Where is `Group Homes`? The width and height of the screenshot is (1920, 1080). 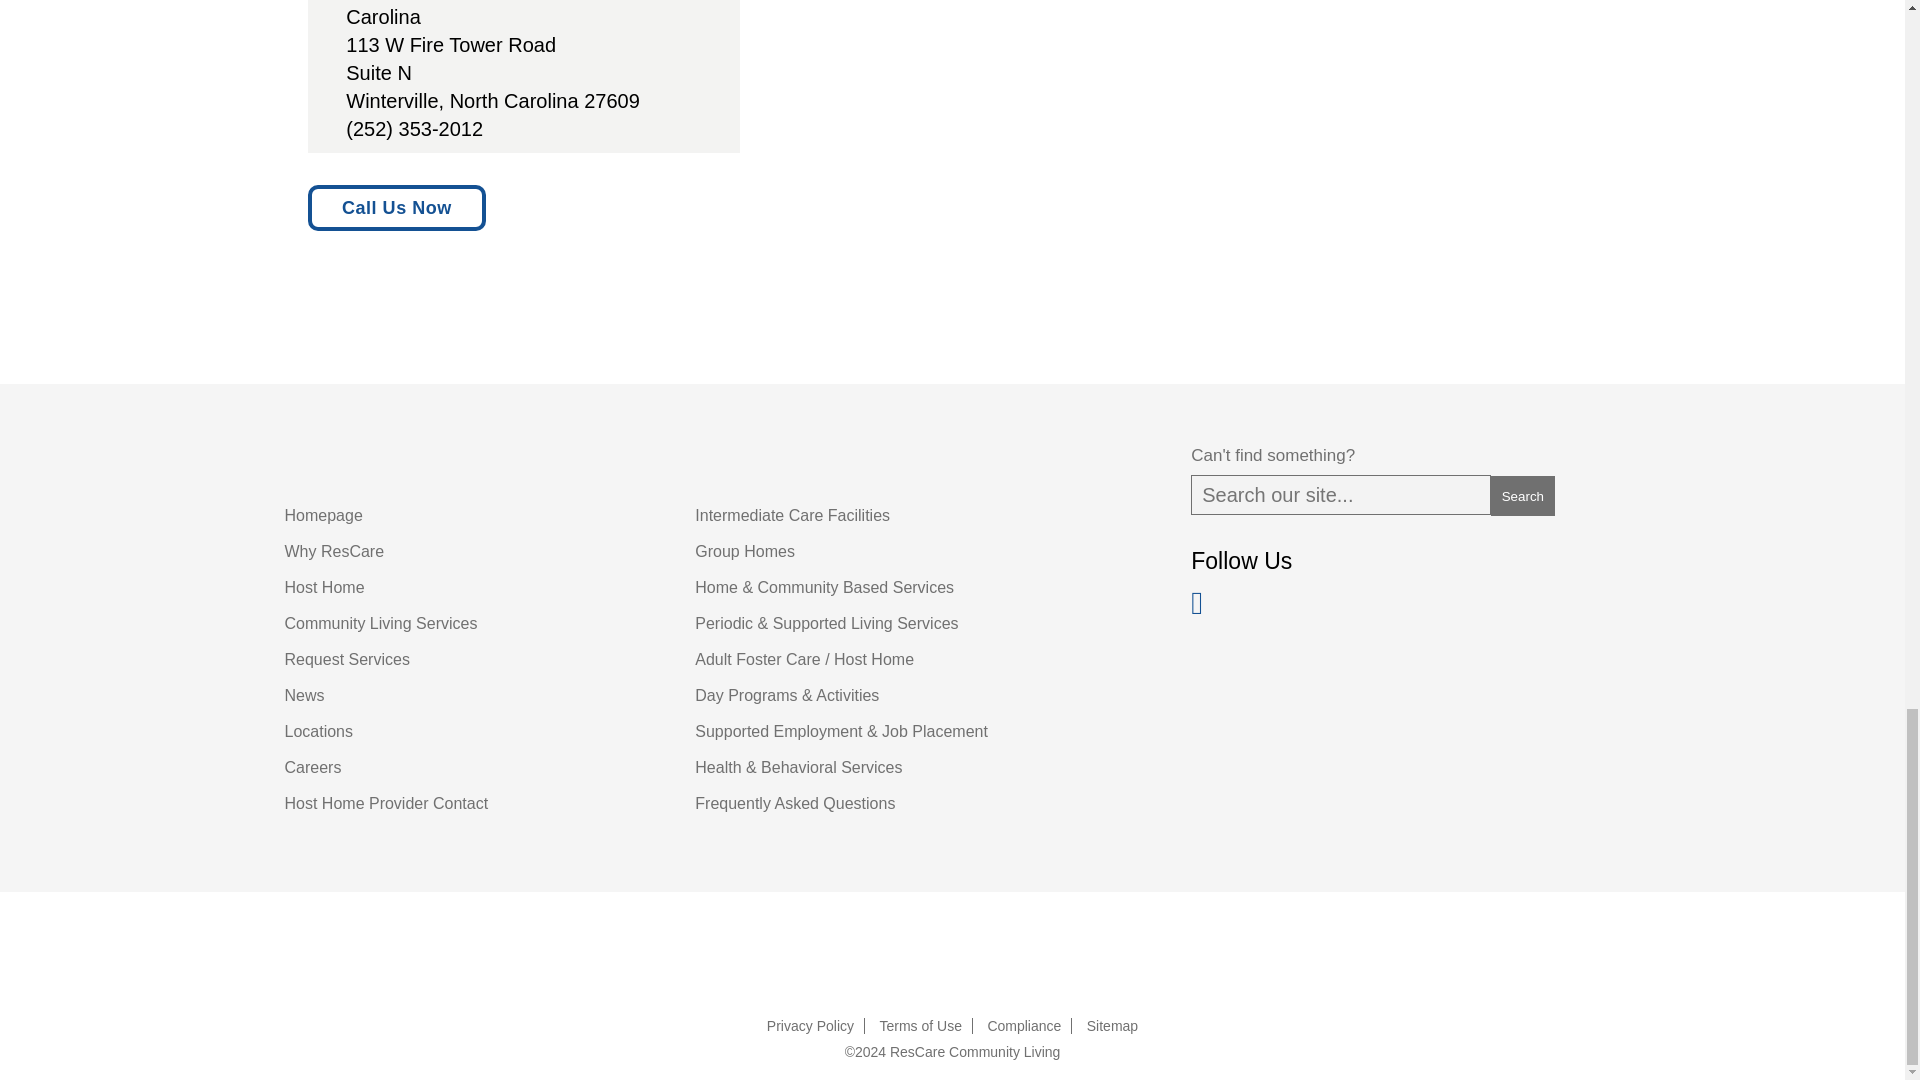
Group Homes is located at coordinates (744, 552).